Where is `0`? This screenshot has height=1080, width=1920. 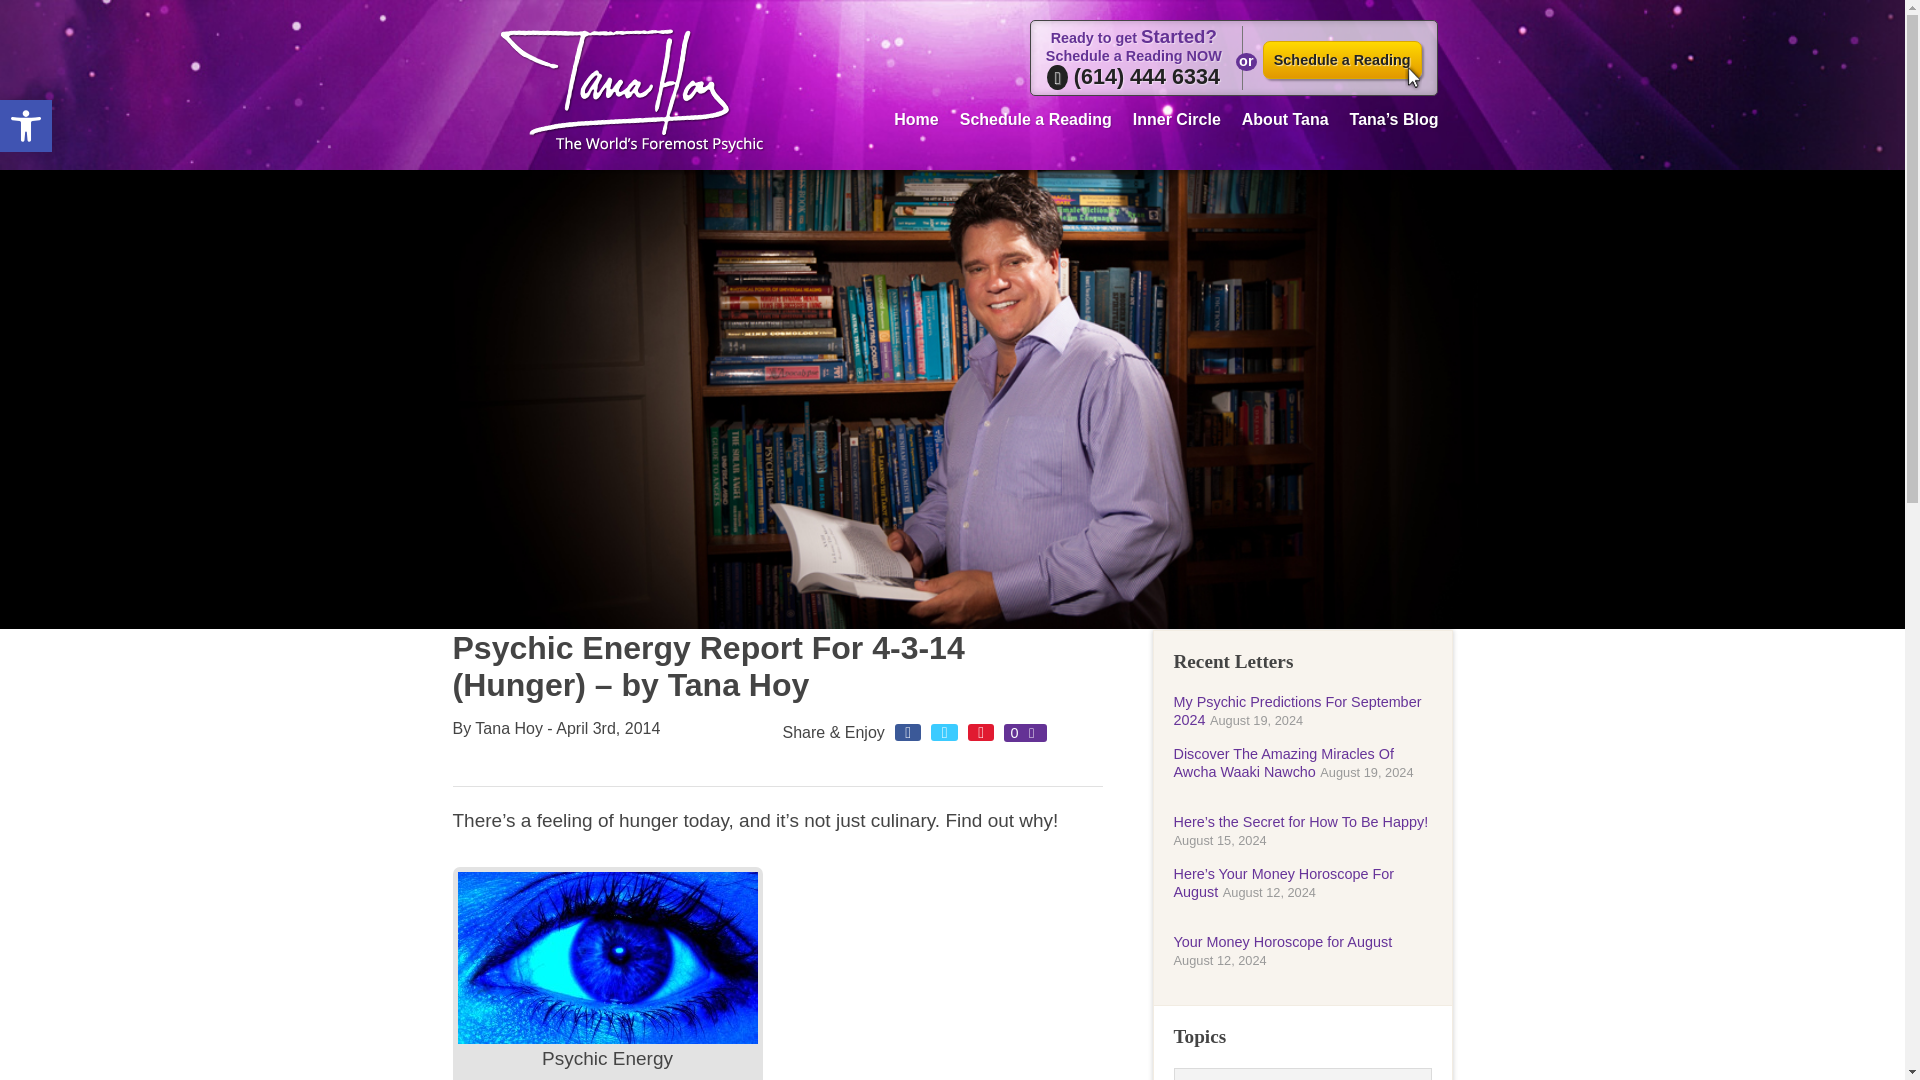 0 is located at coordinates (1283, 762).